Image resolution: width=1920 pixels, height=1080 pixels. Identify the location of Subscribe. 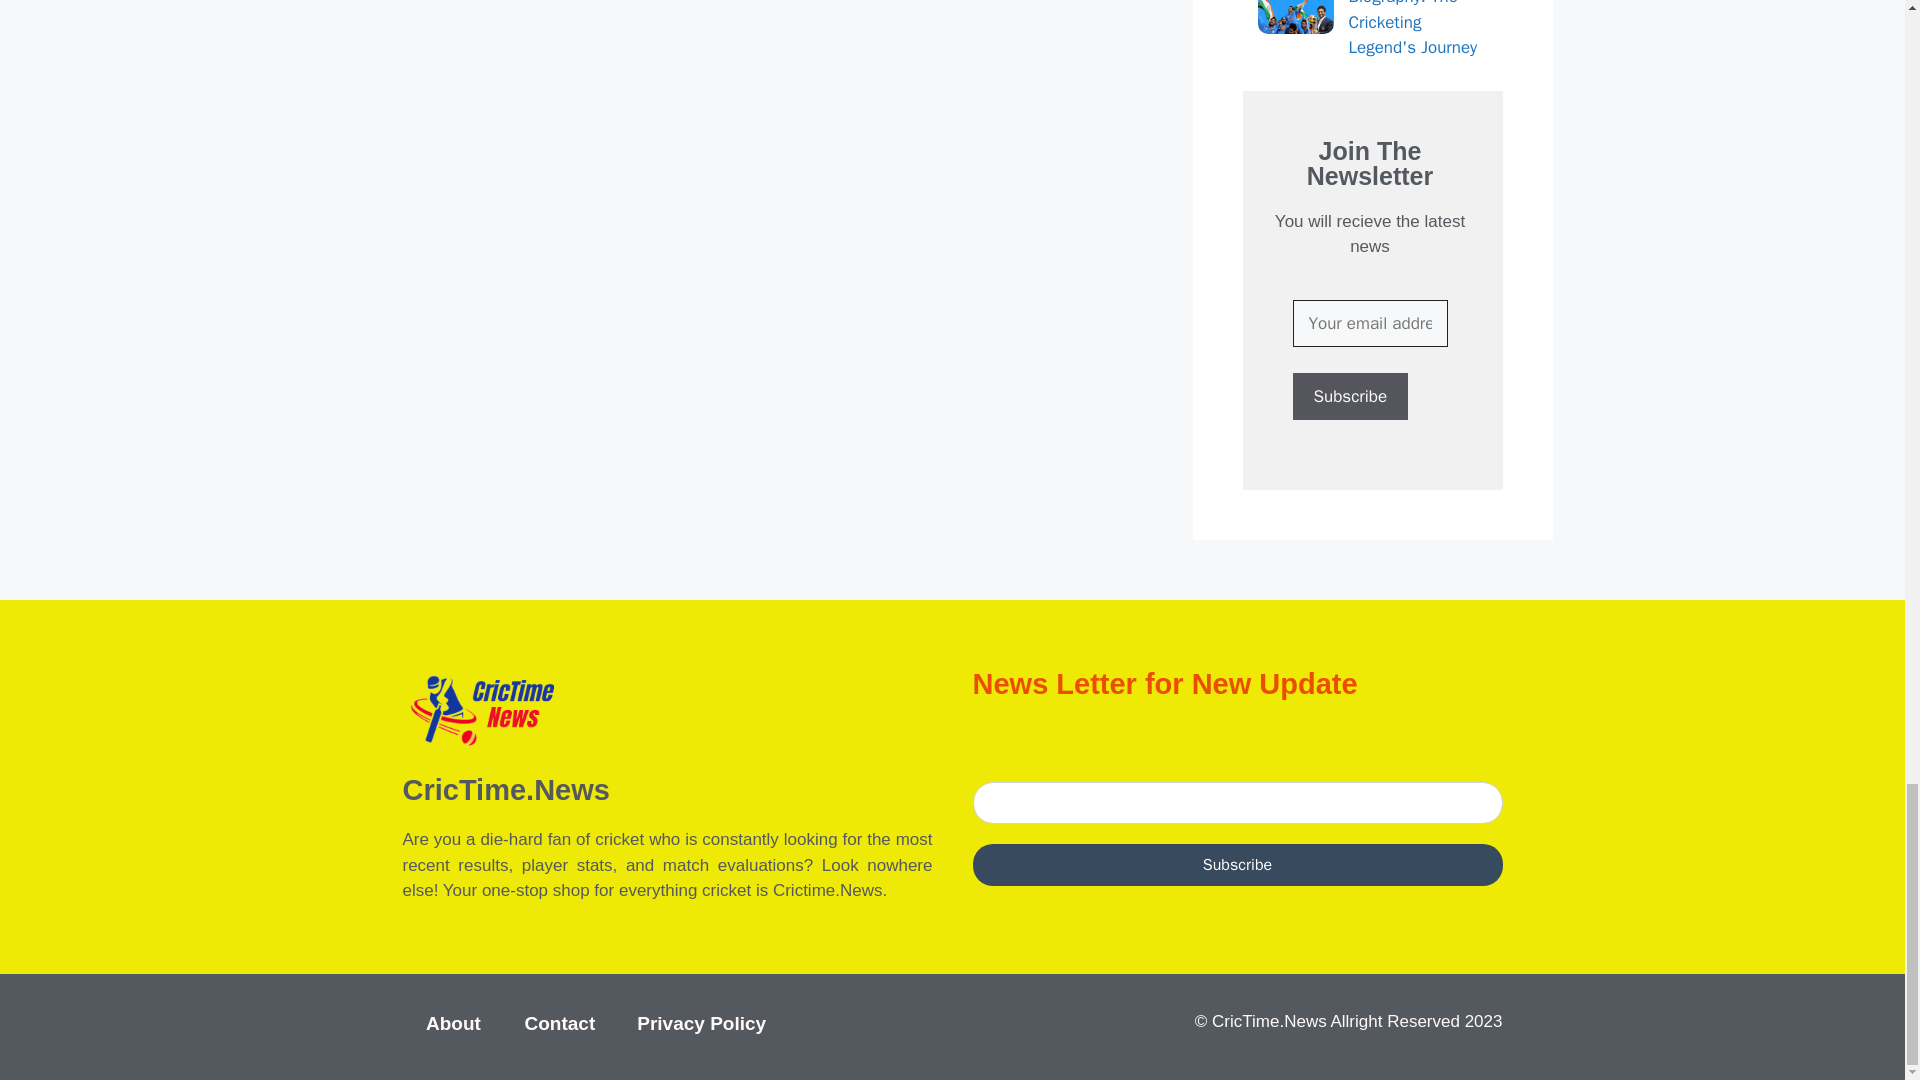
(1236, 864).